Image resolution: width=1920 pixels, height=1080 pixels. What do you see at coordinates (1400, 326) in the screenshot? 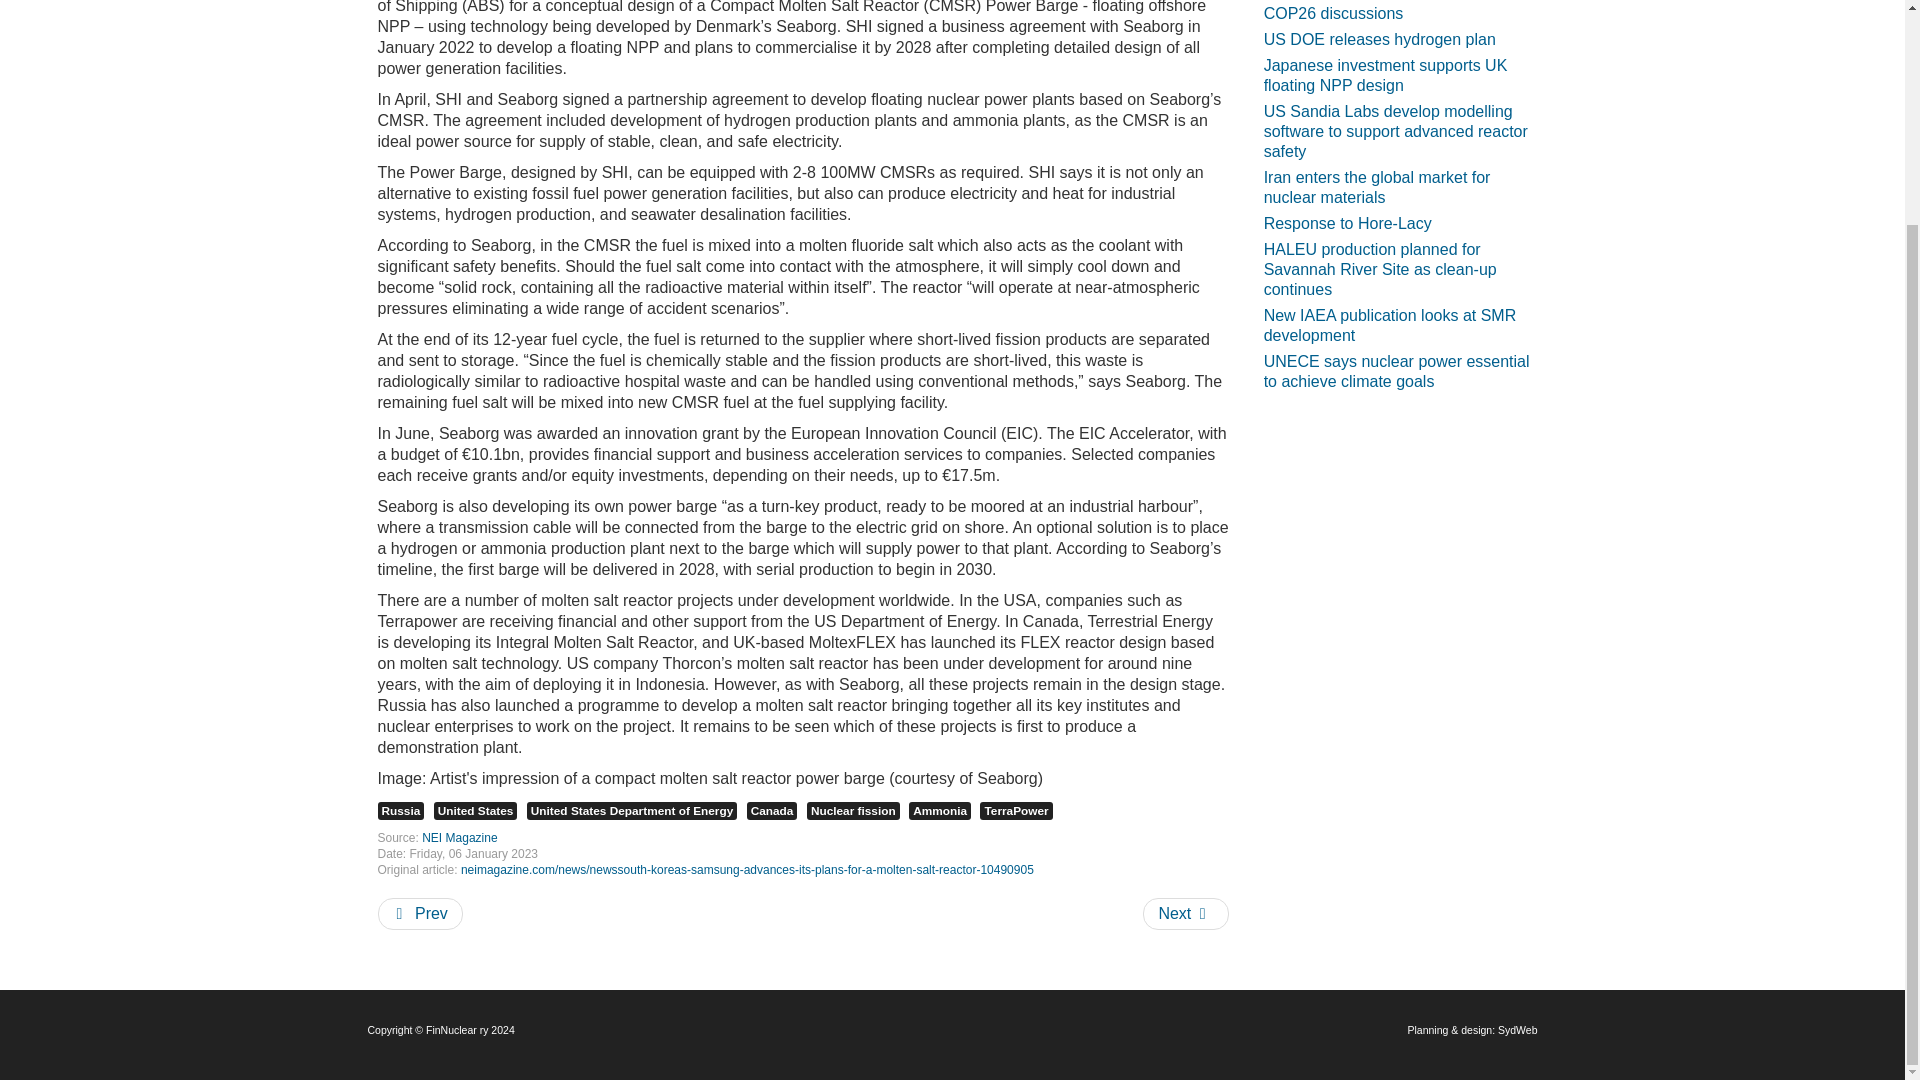
I see `New IAEA publication looks at SMR development` at bounding box center [1400, 326].